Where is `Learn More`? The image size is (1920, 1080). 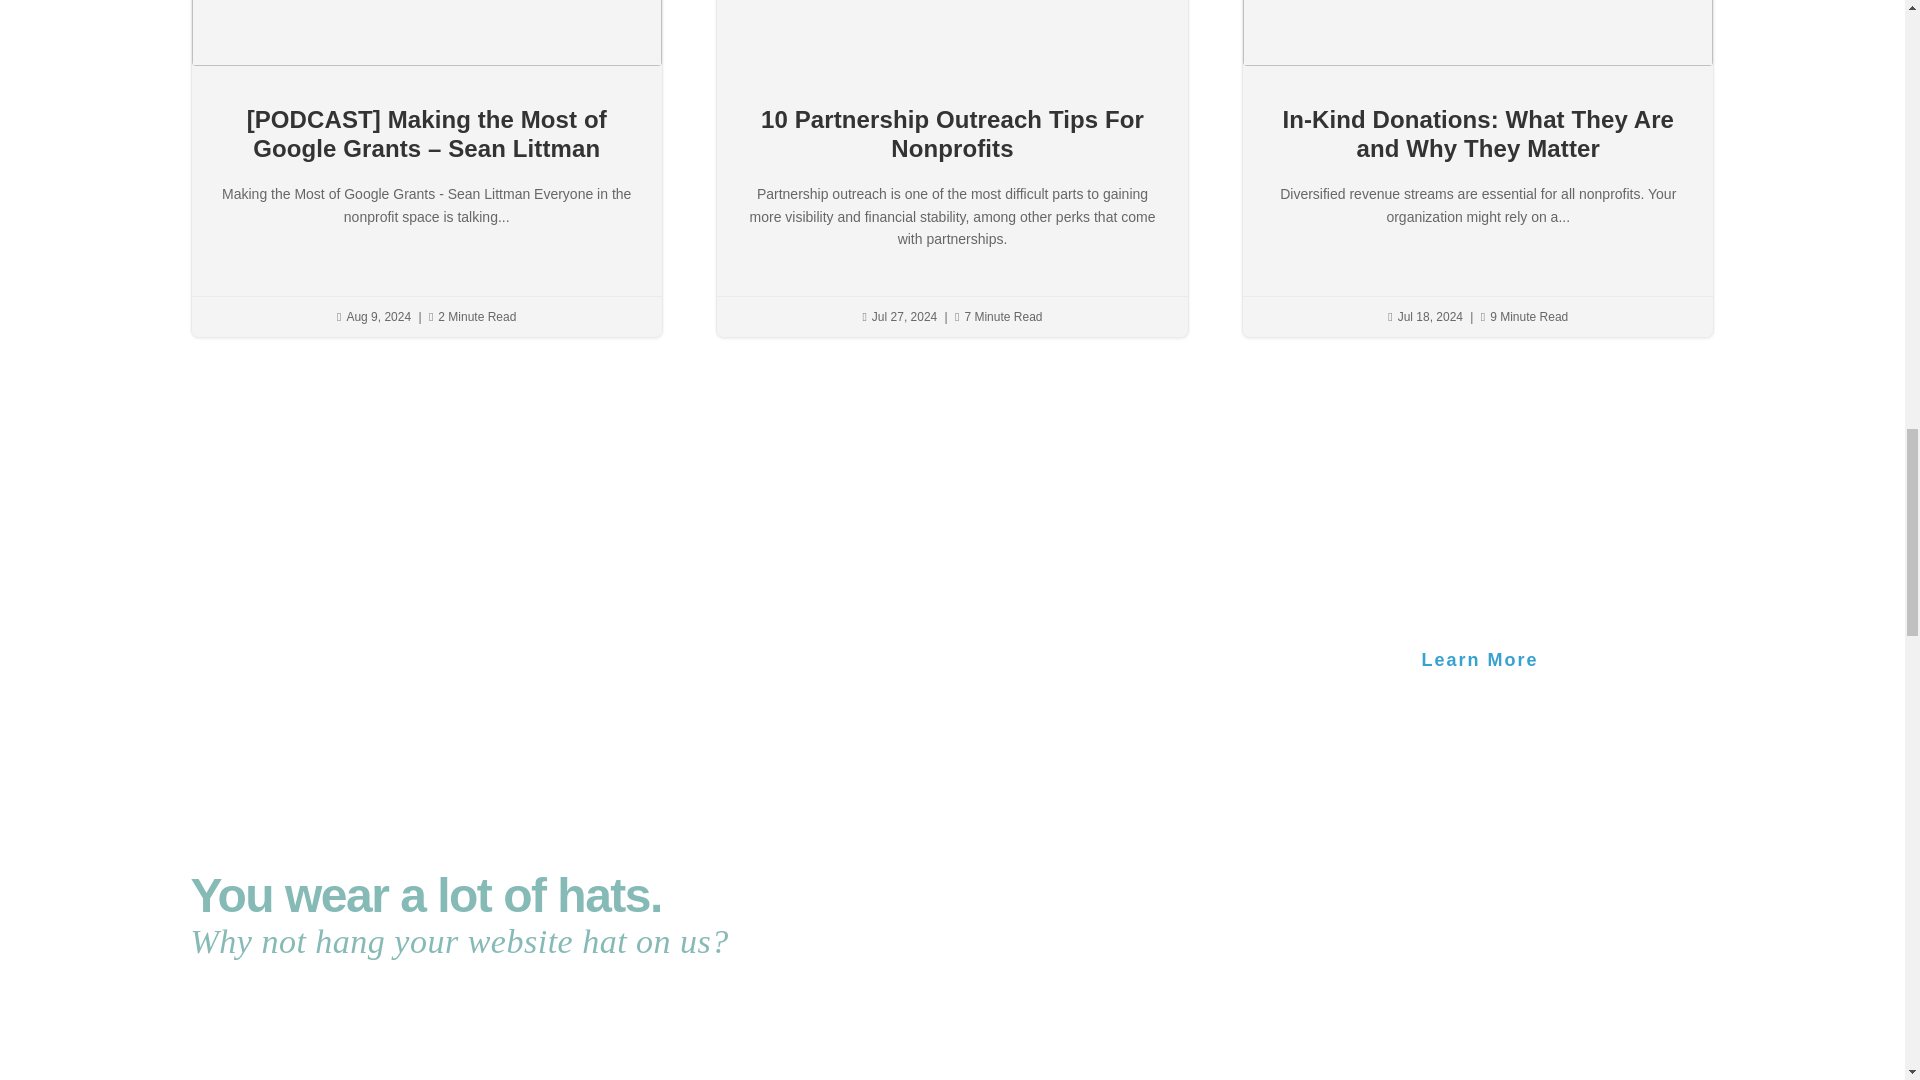
Learn More is located at coordinates (1480, 660).